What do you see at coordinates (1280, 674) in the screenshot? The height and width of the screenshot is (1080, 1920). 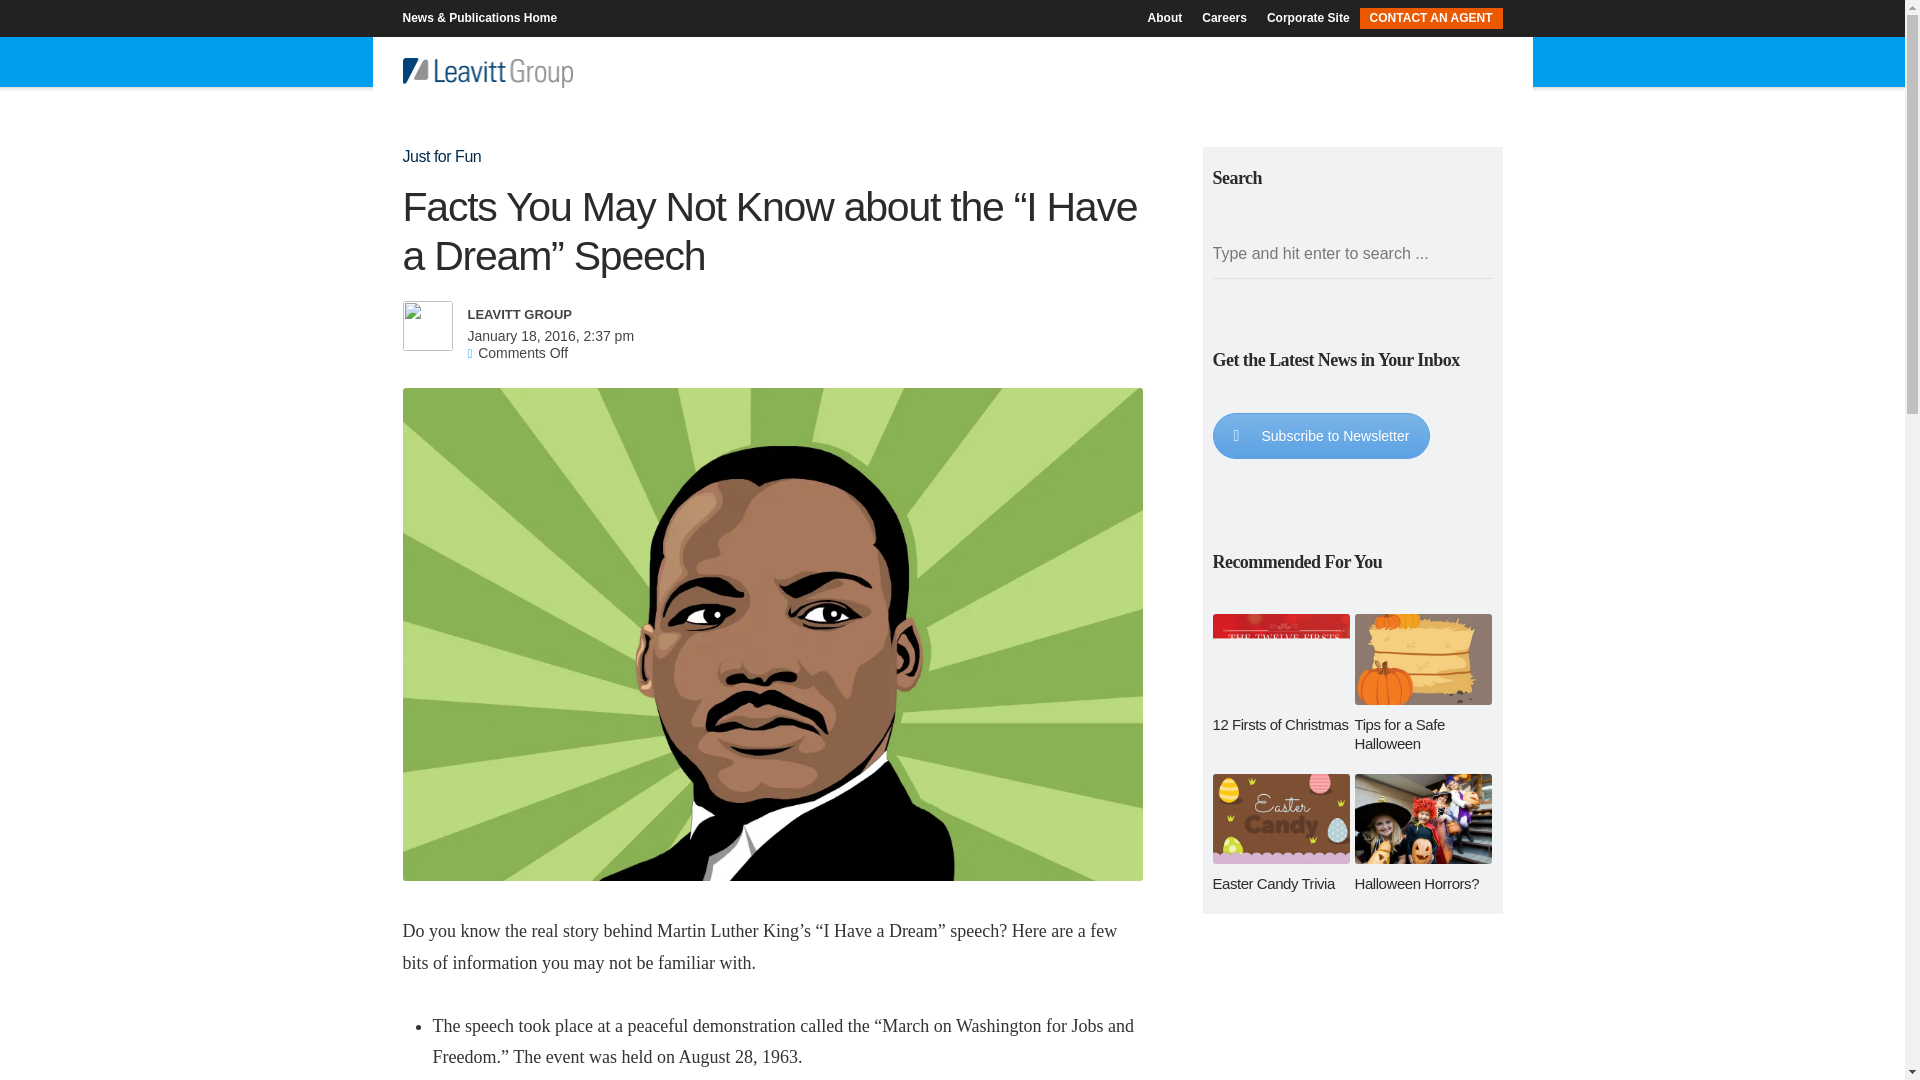 I see `12 Firsts of Christmas` at bounding box center [1280, 674].